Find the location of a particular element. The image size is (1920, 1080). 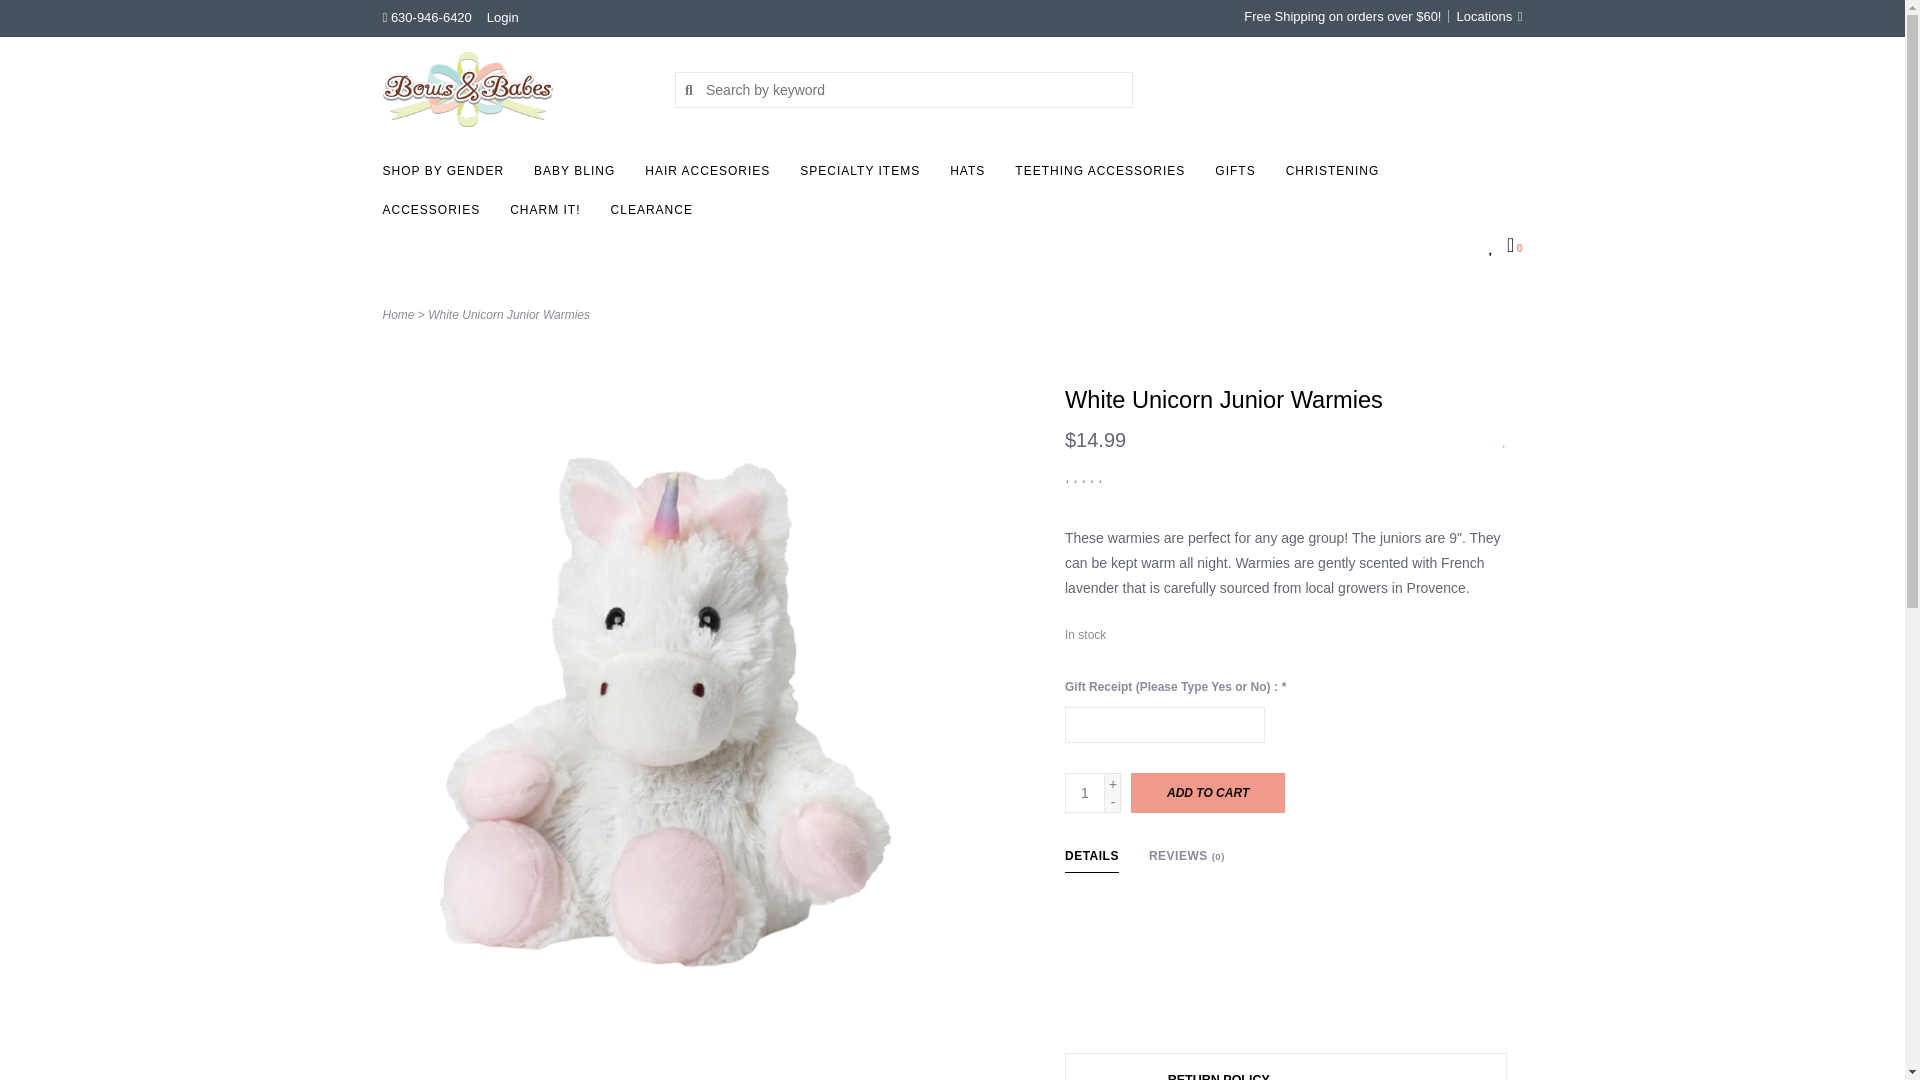

Locations is located at coordinates (1484, 16).